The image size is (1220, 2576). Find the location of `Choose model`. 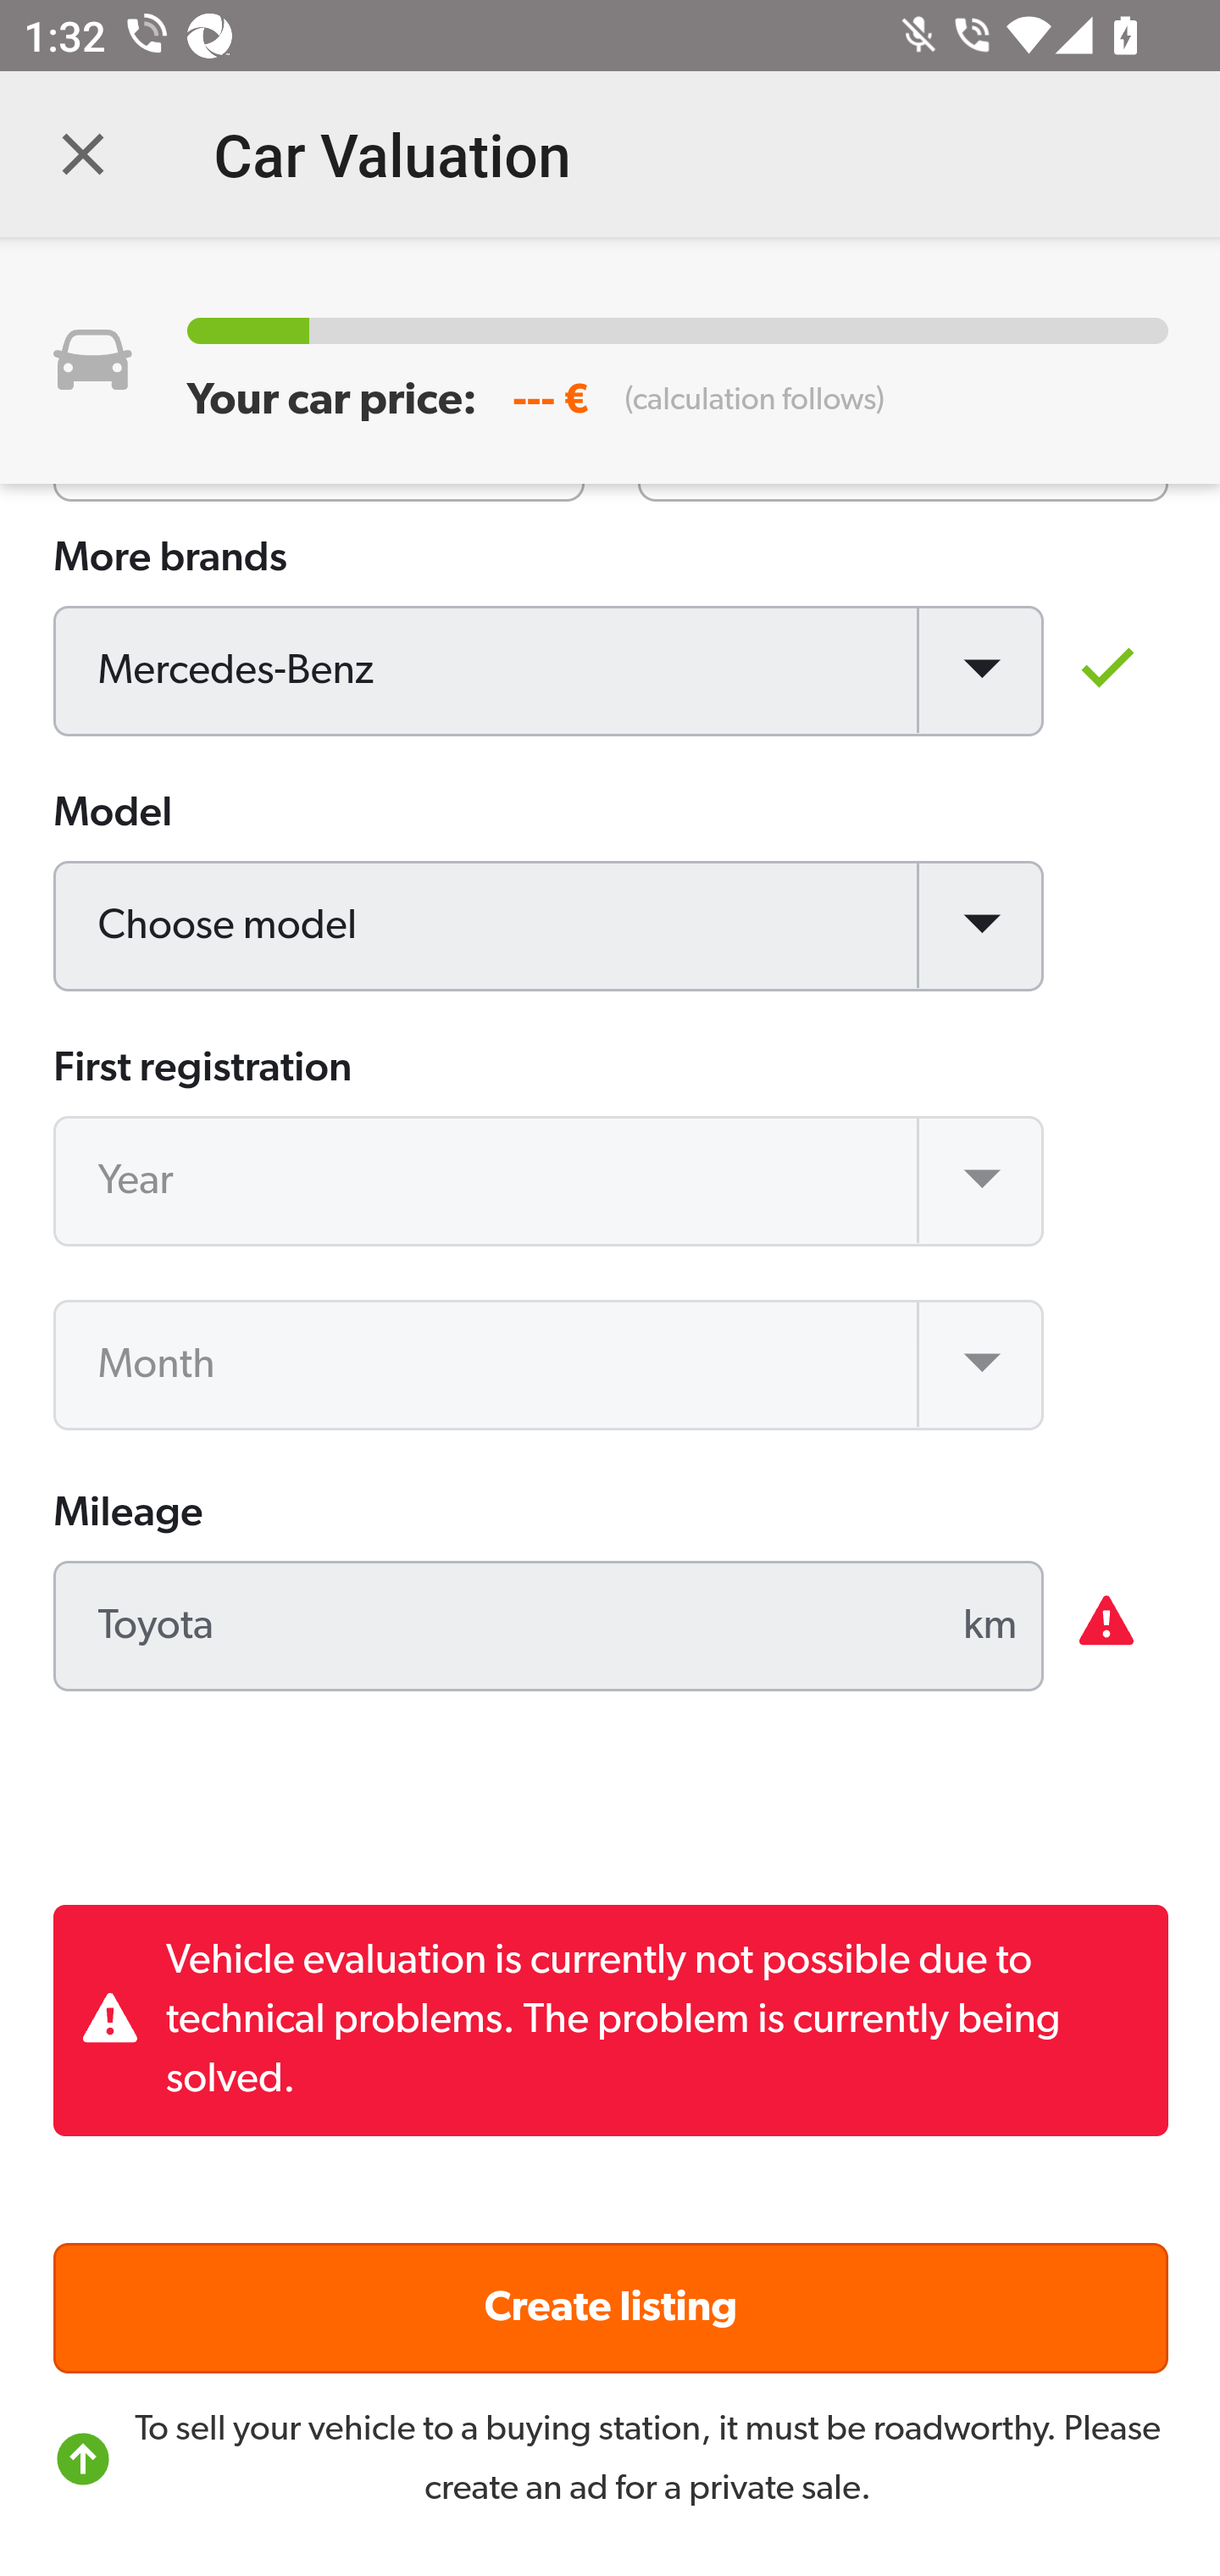

Choose model is located at coordinates (550, 929).